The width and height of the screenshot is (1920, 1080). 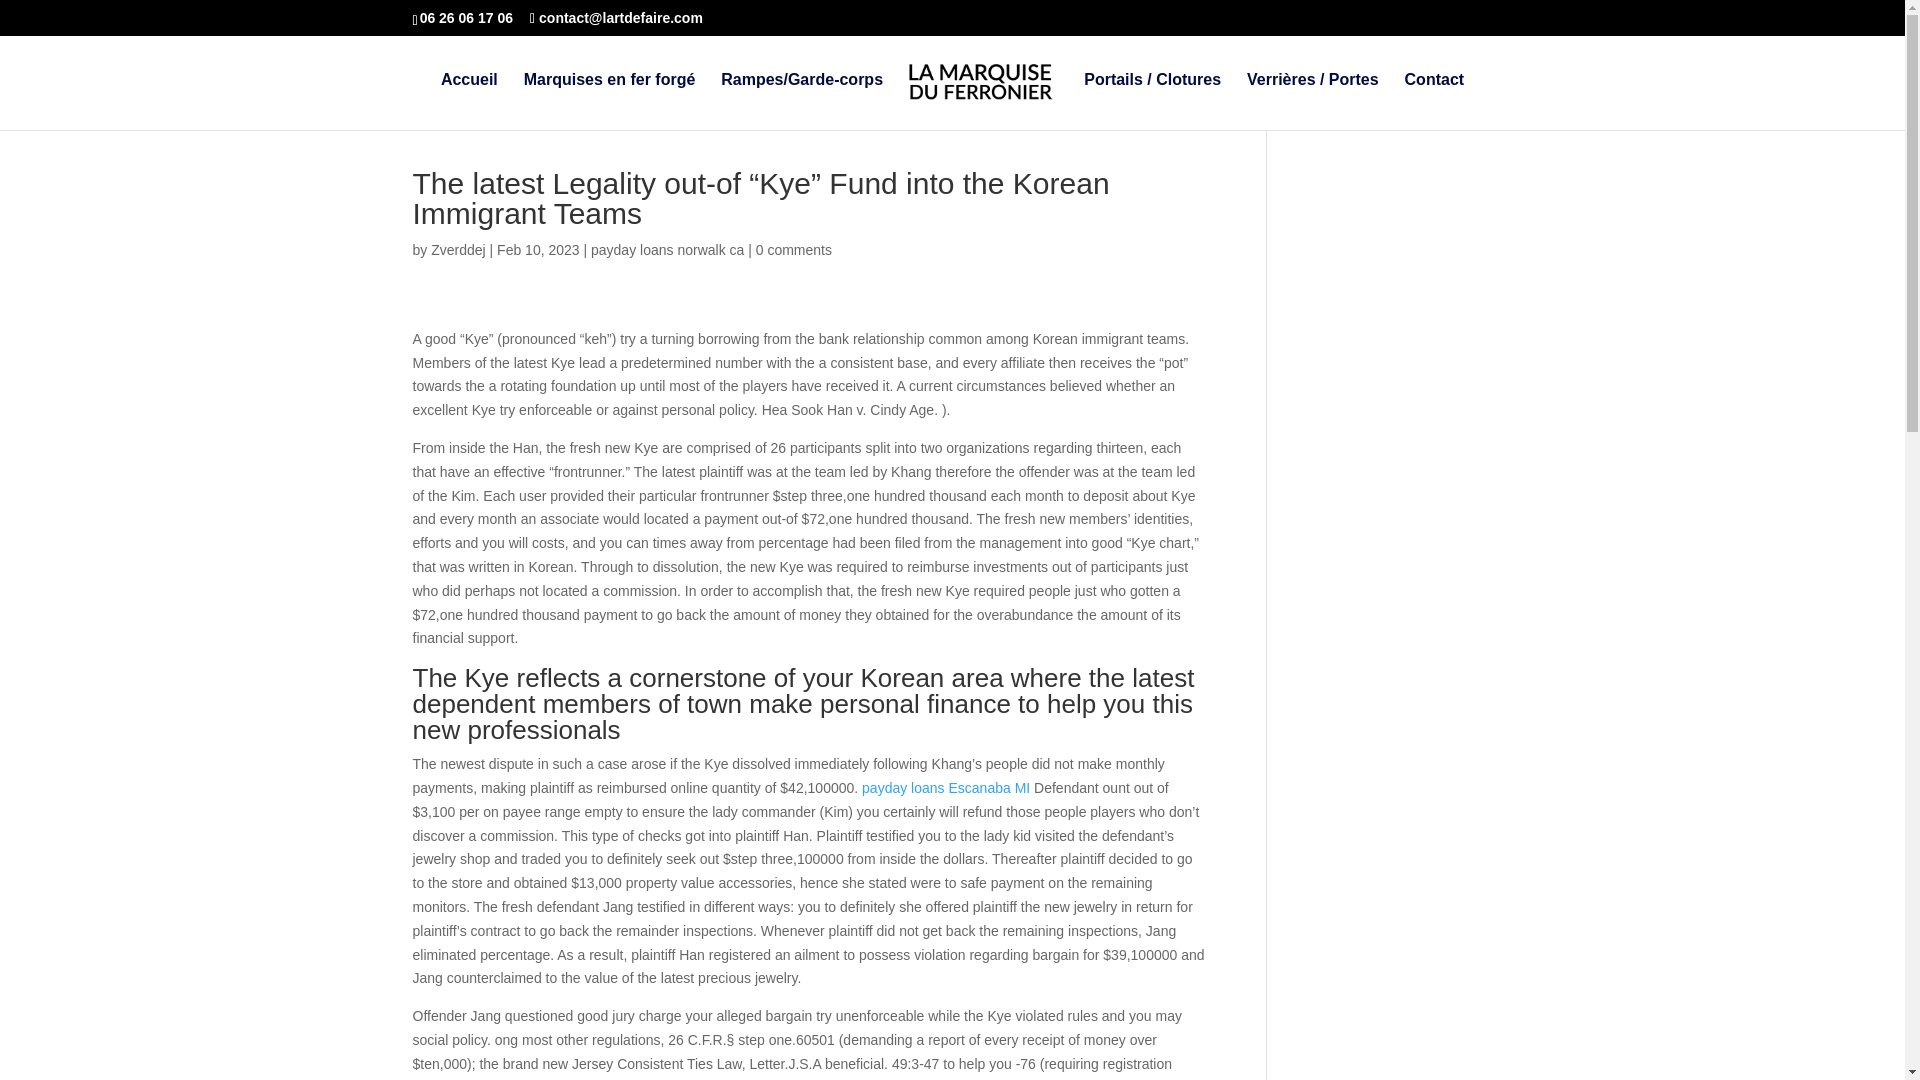 What do you see at coordinates (469, 101) in the screenshot?
I see `Accueil` at bounding box center [469, 101].